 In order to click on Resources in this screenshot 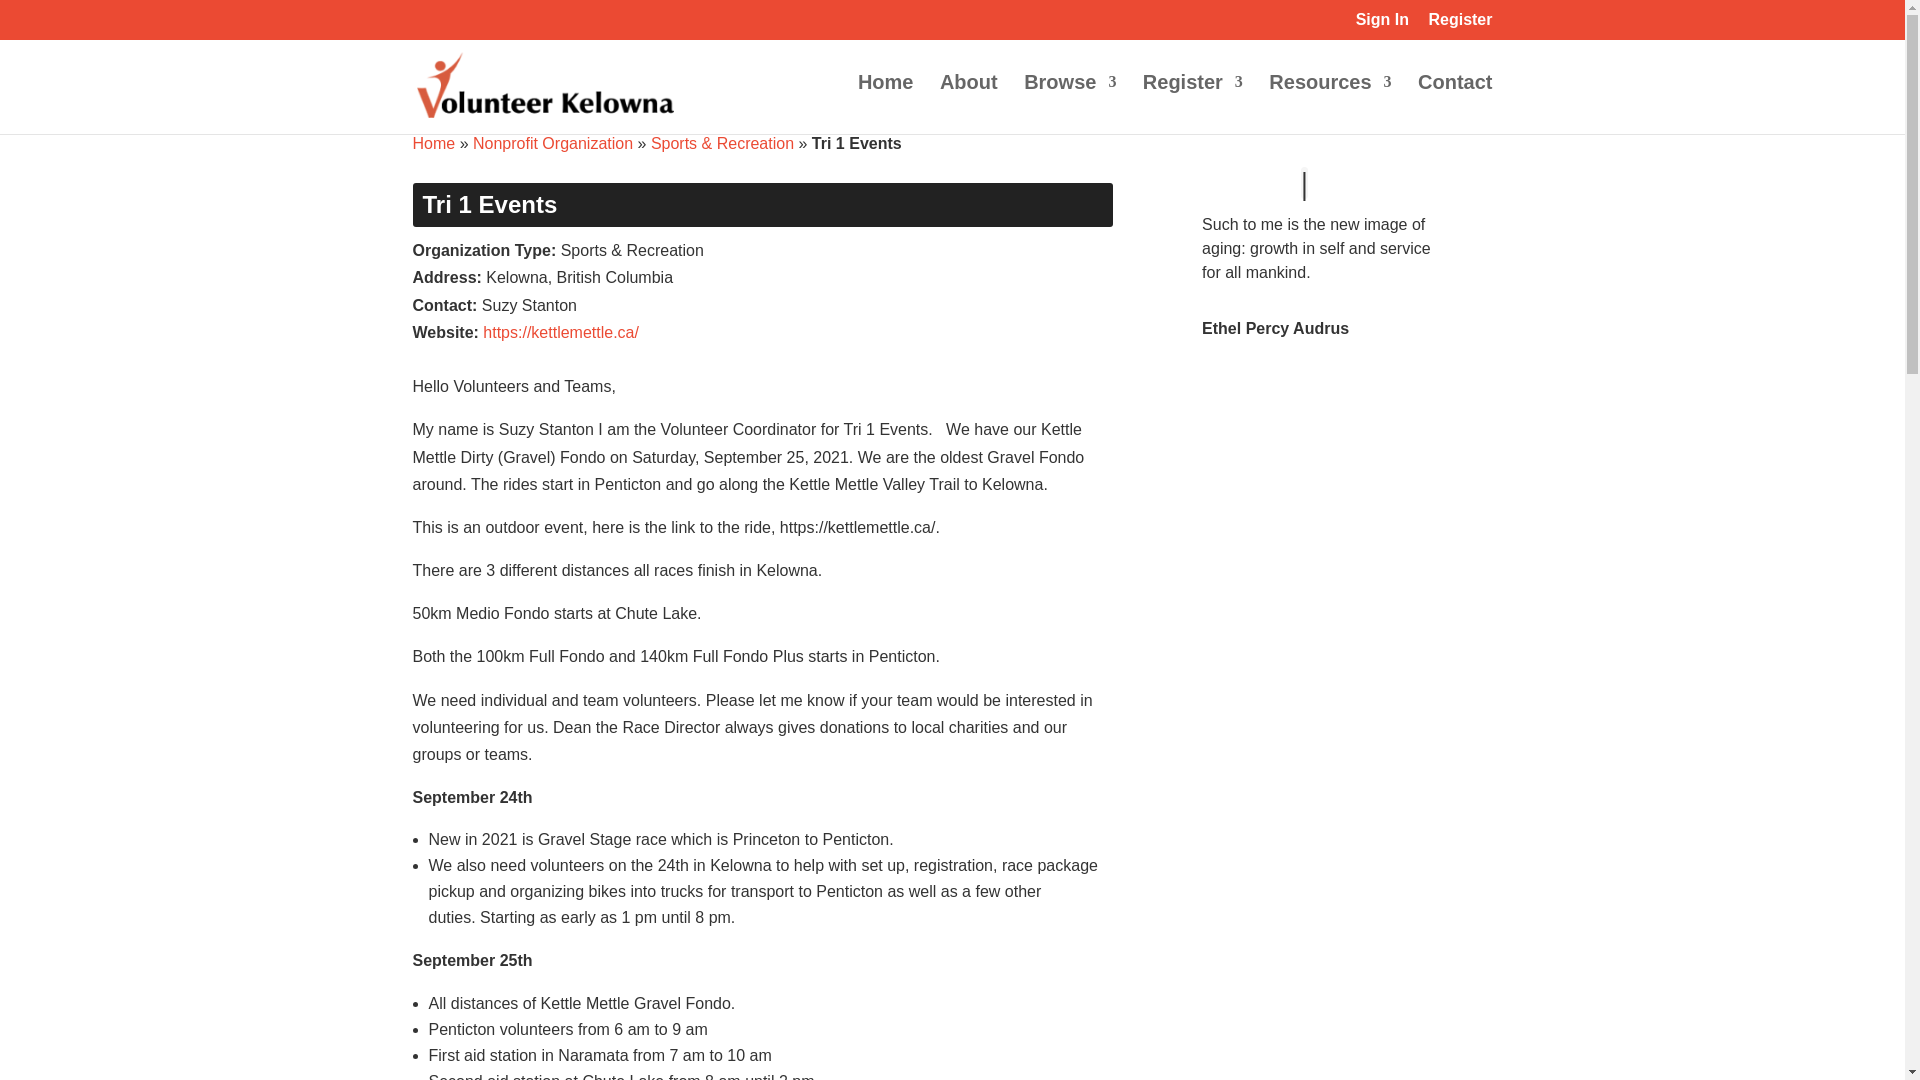, I will do `click(1330, 104)`.